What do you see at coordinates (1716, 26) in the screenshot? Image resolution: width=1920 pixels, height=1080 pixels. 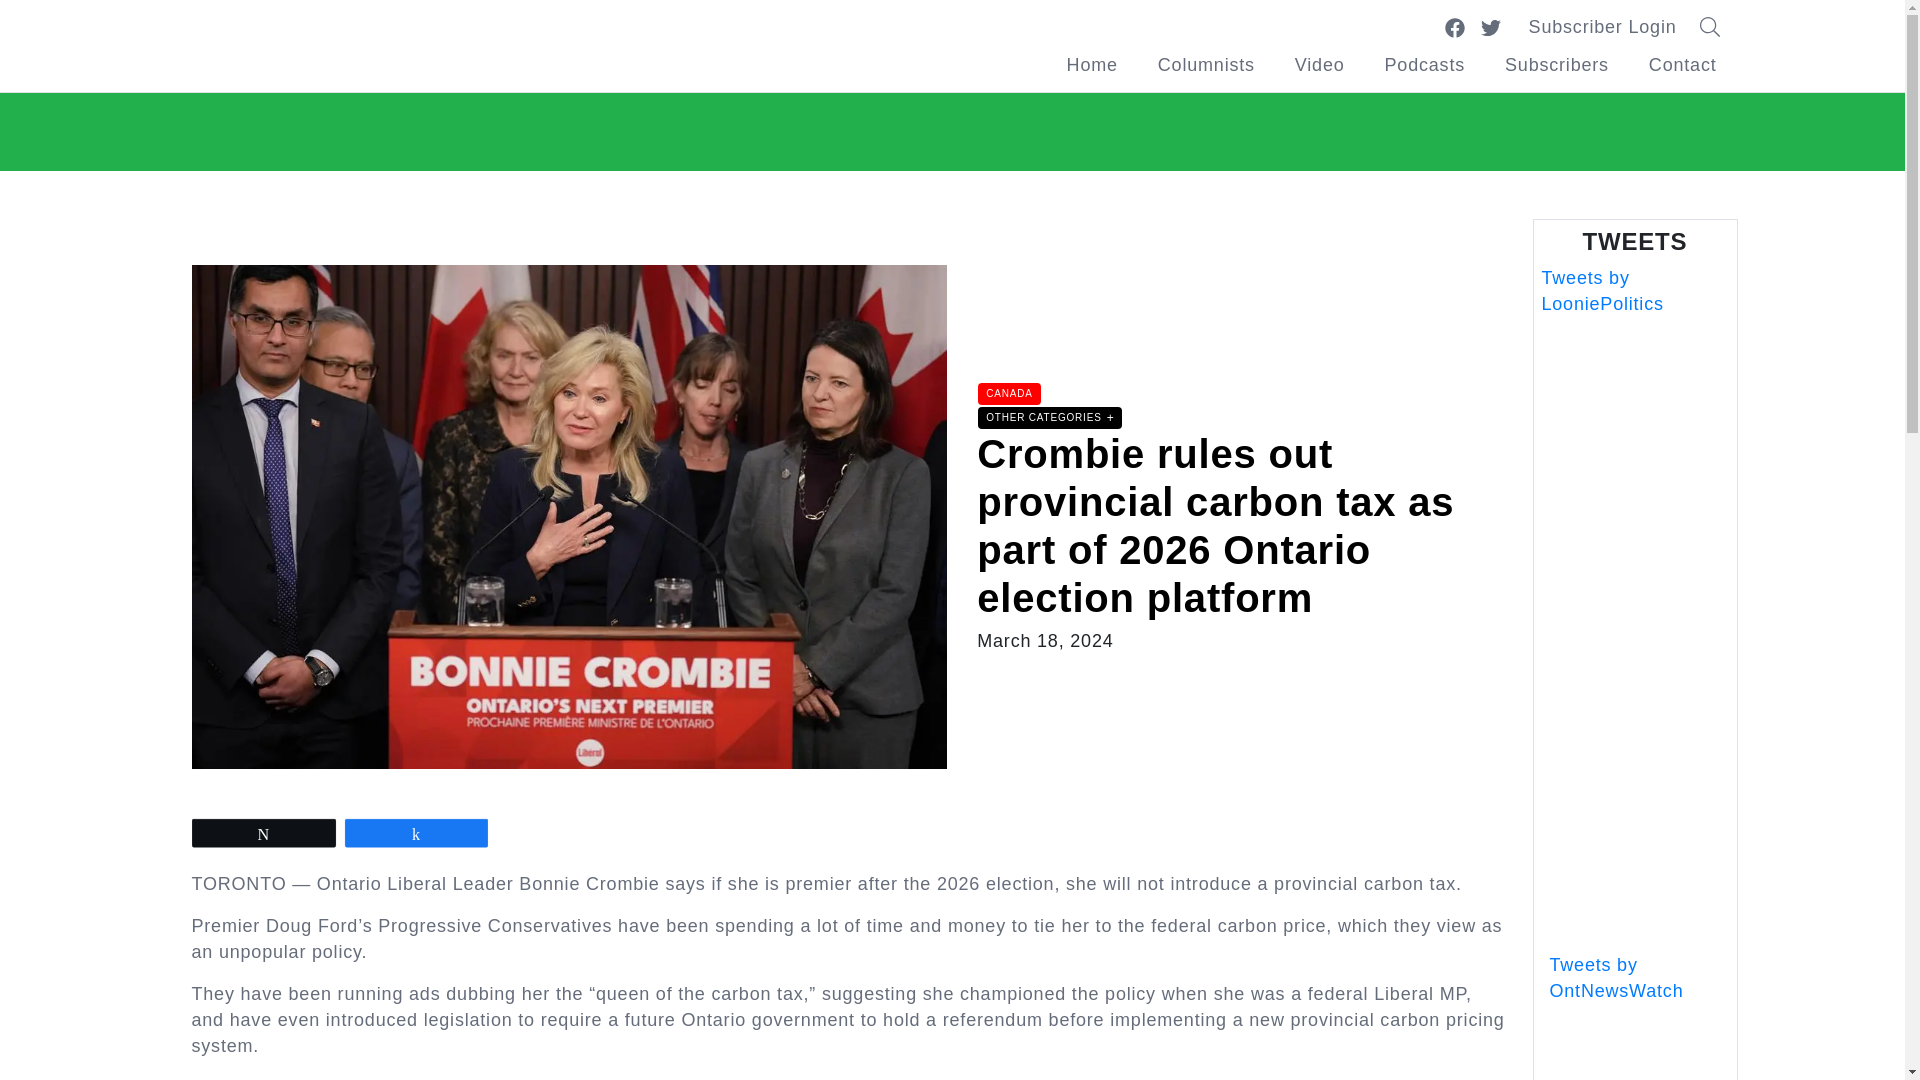 I see `Click to Search` at bounding box center [1716, 26].